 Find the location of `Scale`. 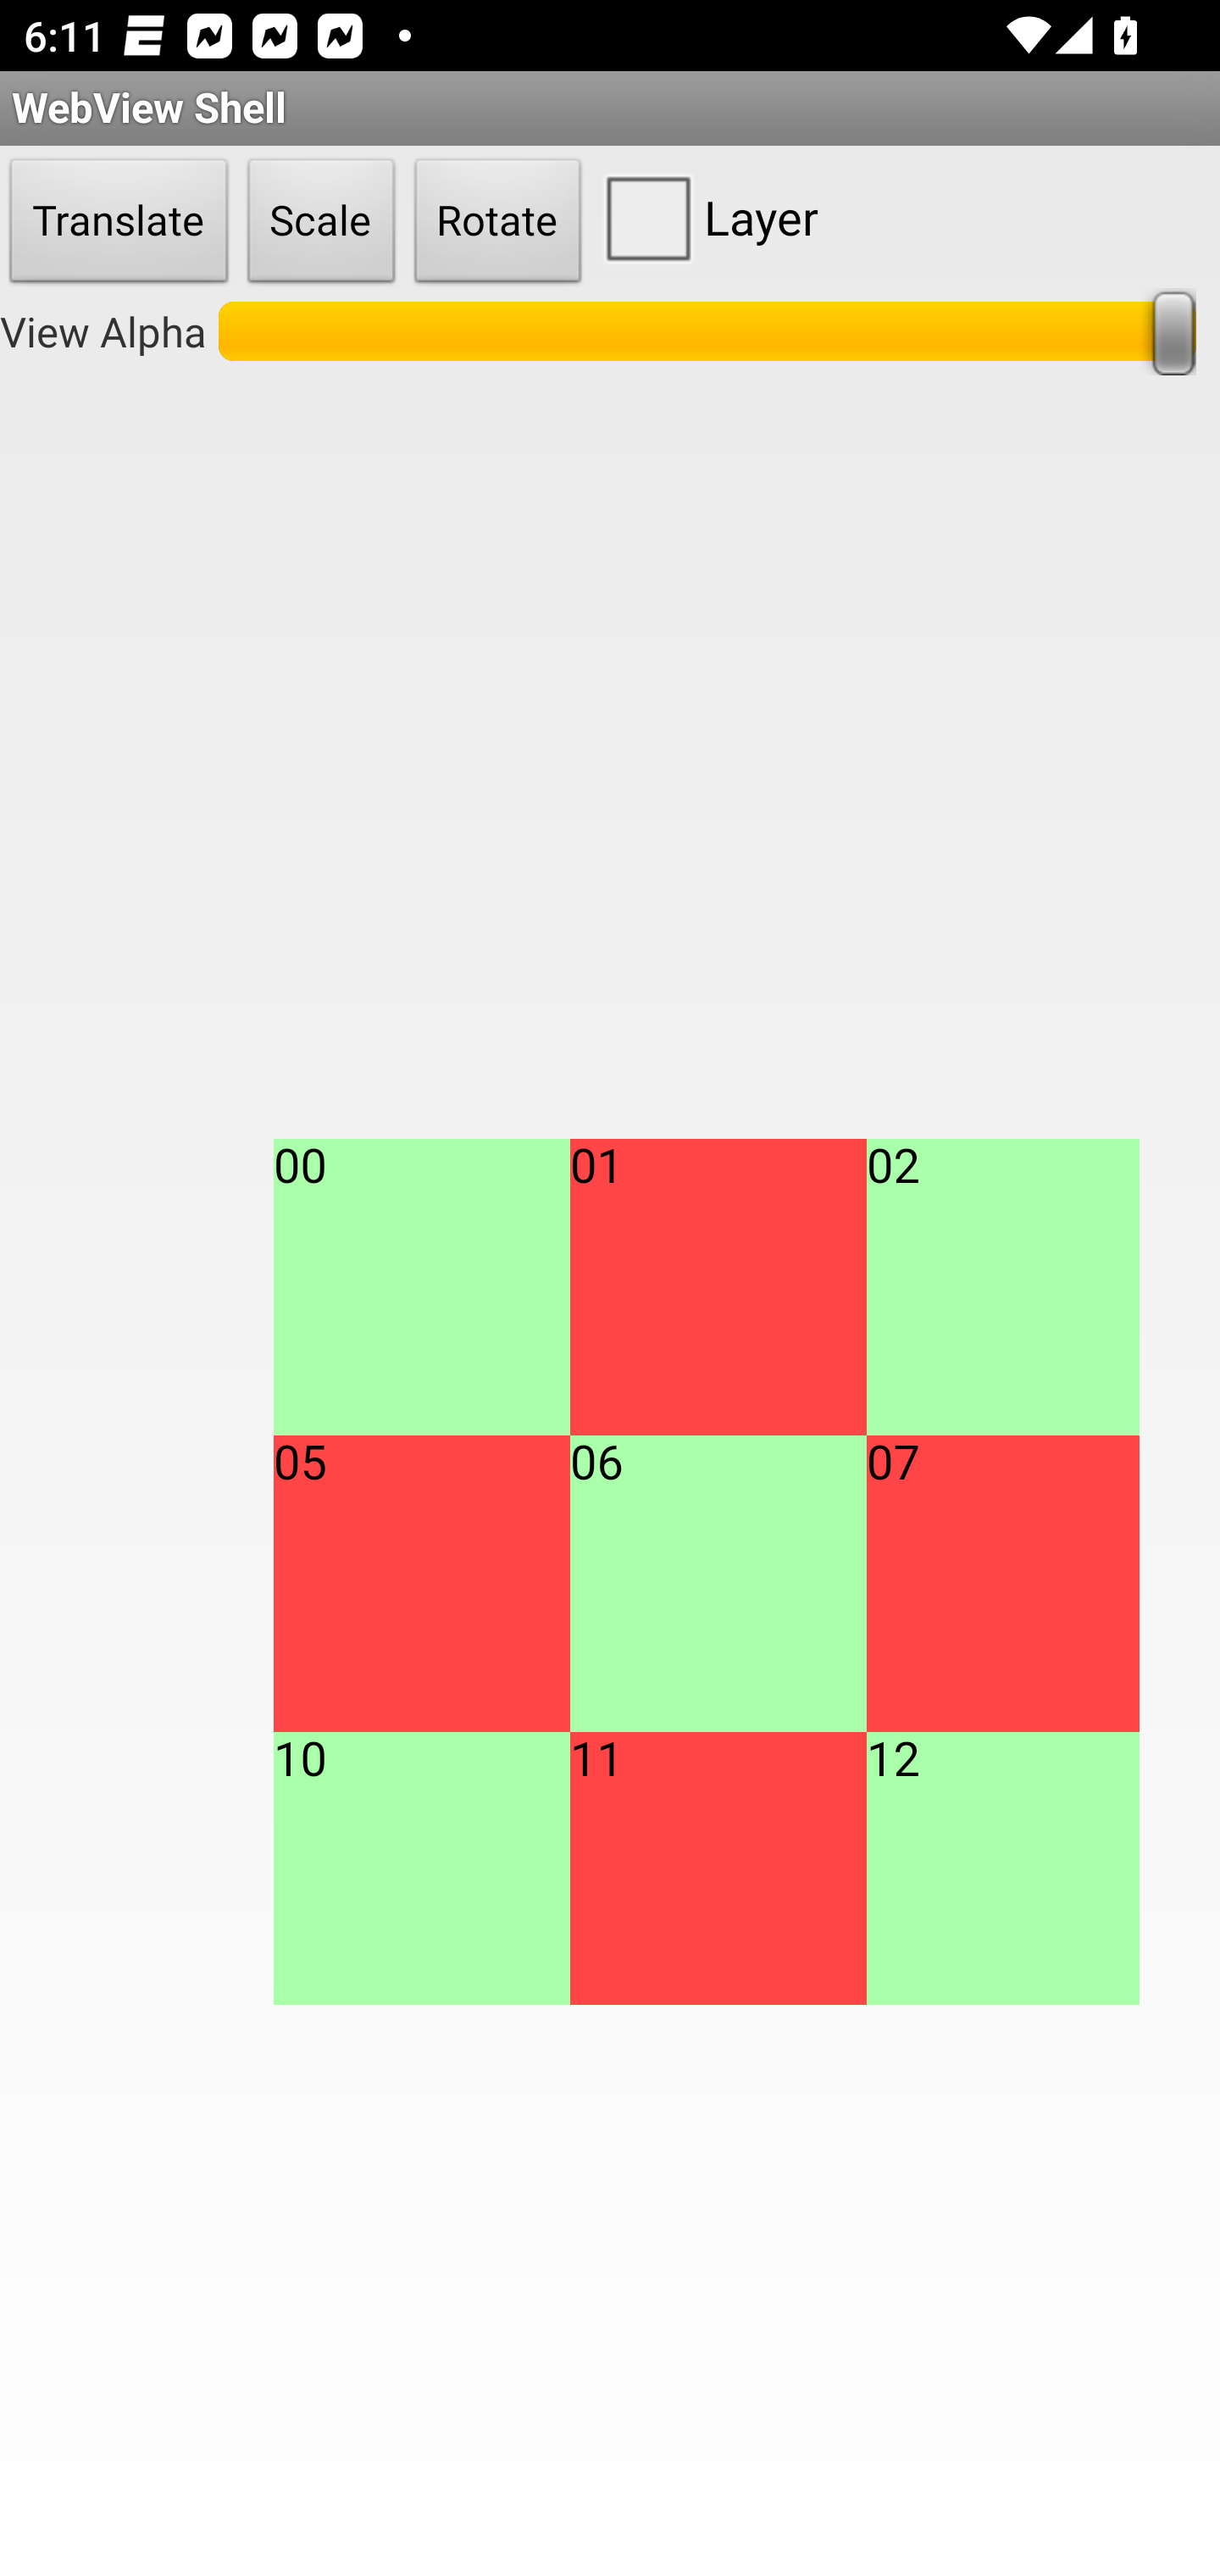

Scale is located at coordinates (321, 222).